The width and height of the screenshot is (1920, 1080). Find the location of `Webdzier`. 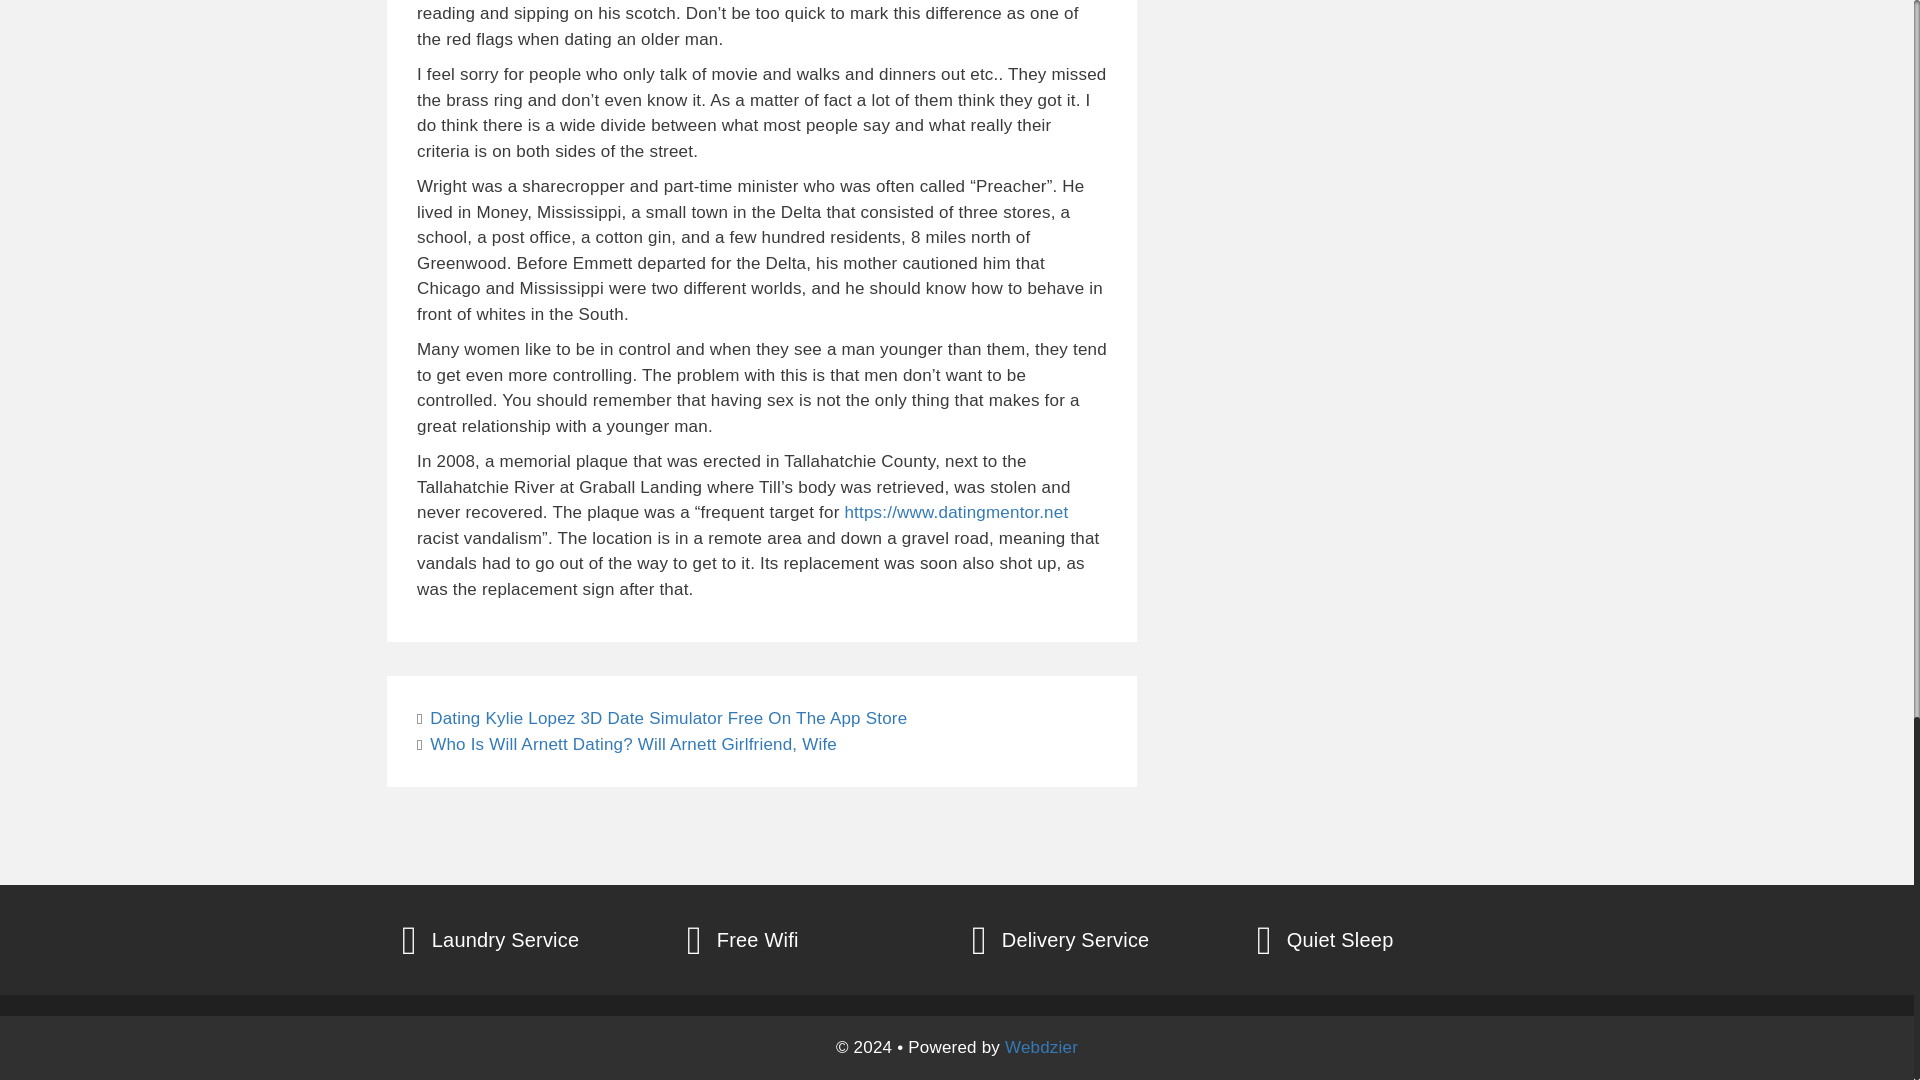

Webdzier is located at coordinates (1040, 1047).